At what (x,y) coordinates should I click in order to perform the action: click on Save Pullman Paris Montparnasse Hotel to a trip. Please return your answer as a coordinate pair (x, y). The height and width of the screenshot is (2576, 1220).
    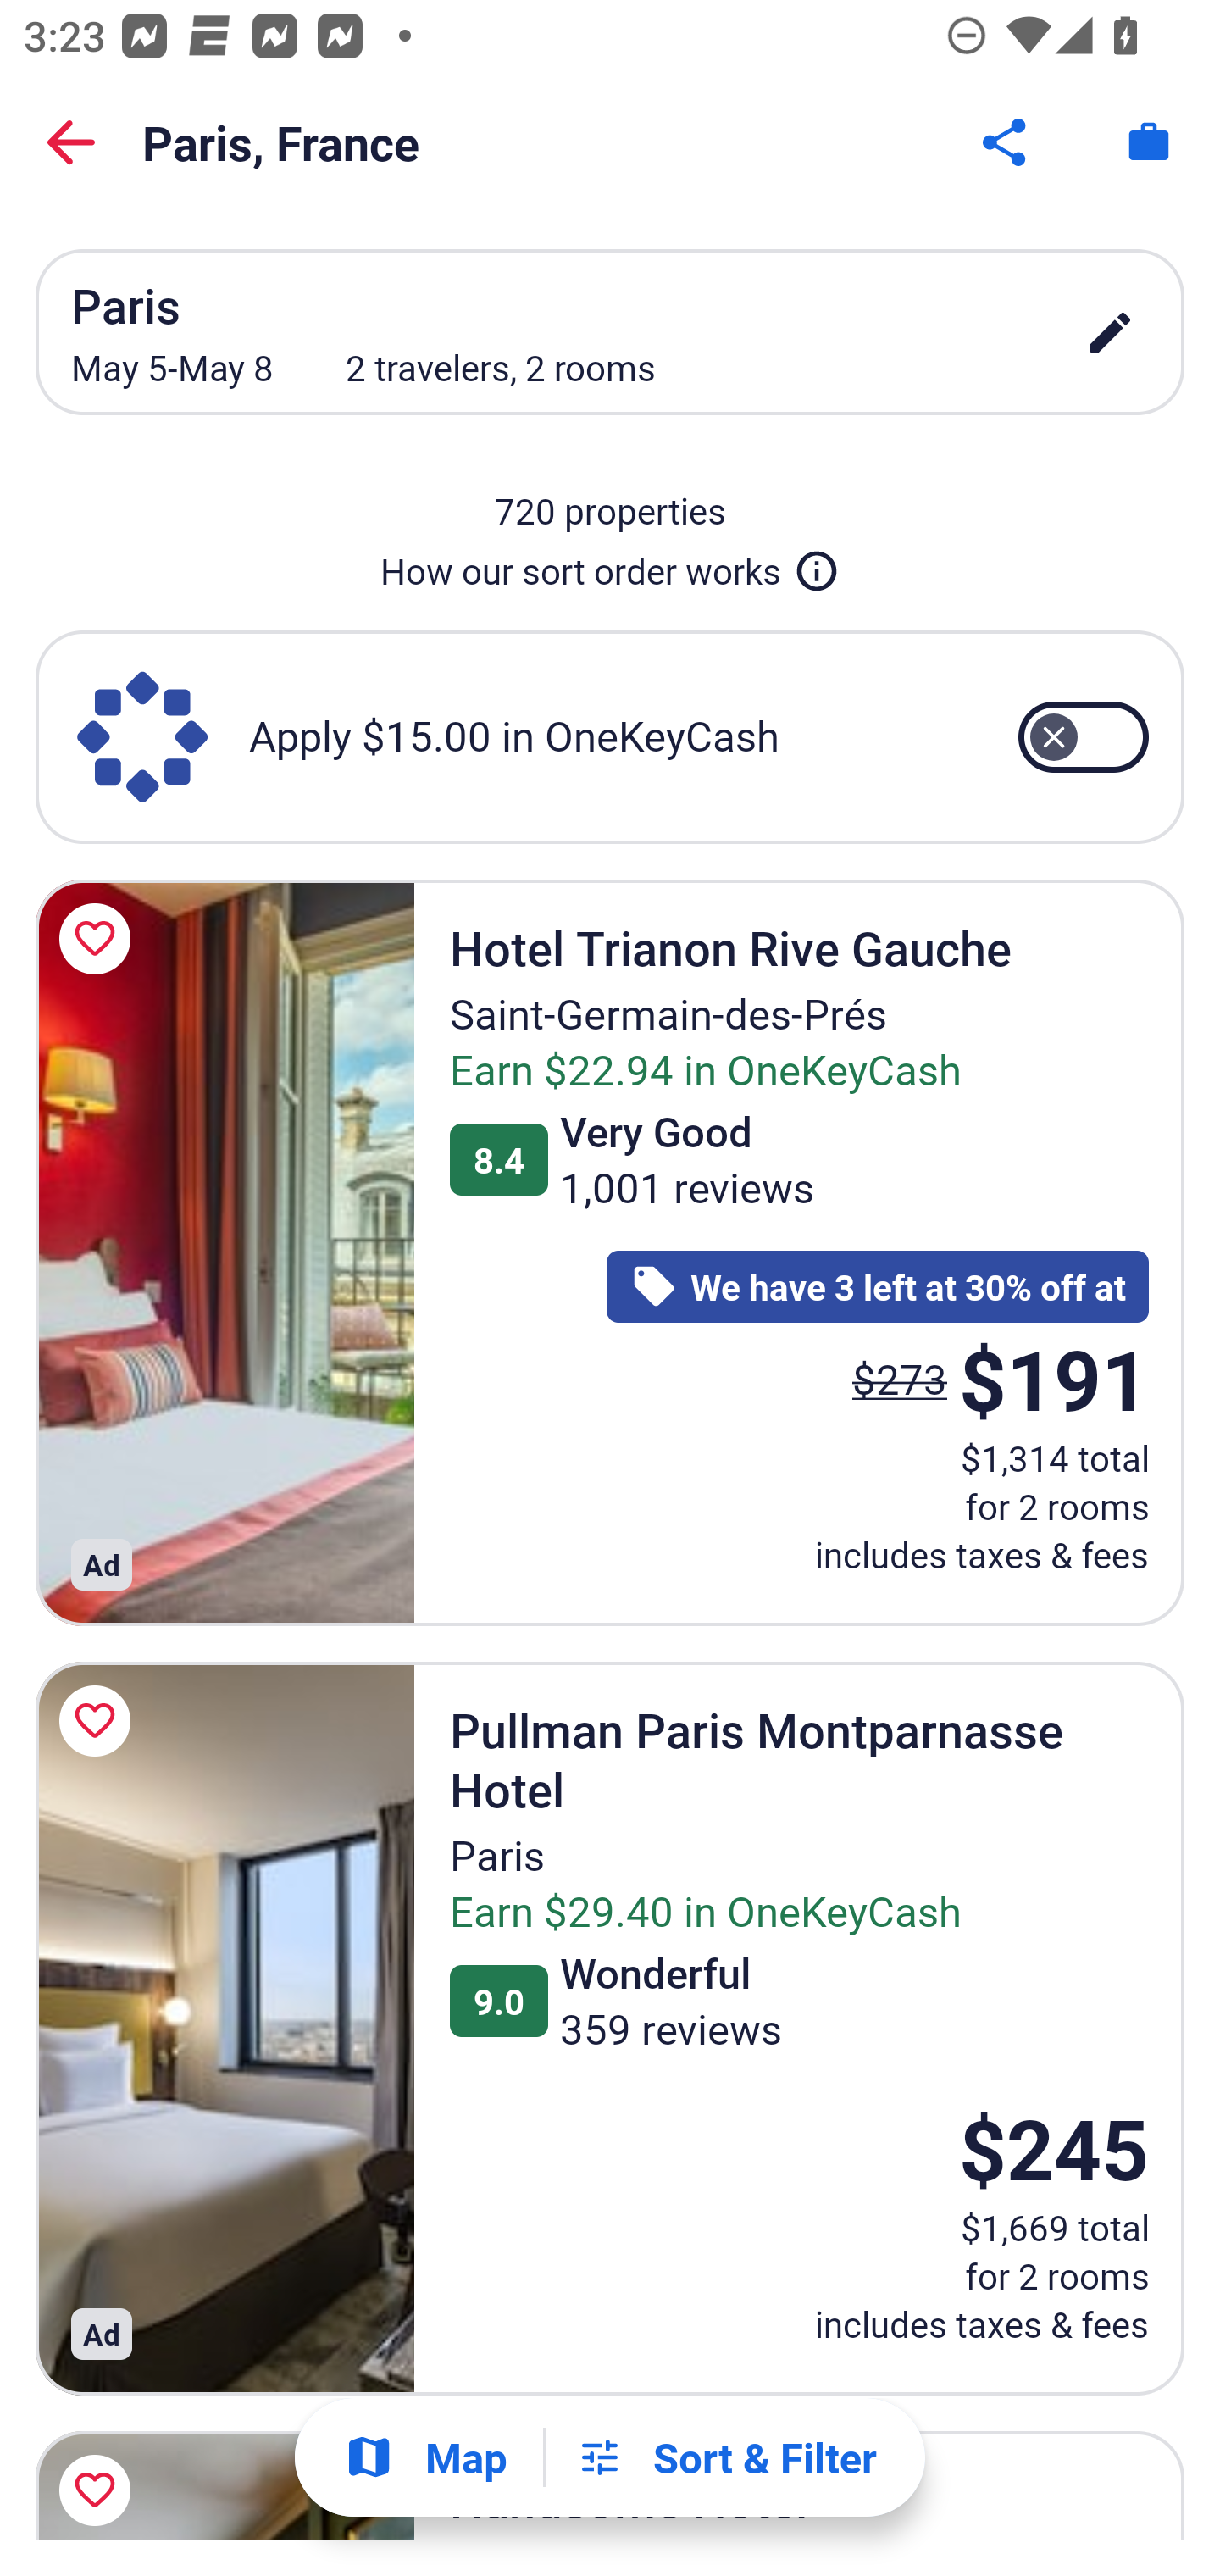
    Looking at the image, I should click on (100, 1720).